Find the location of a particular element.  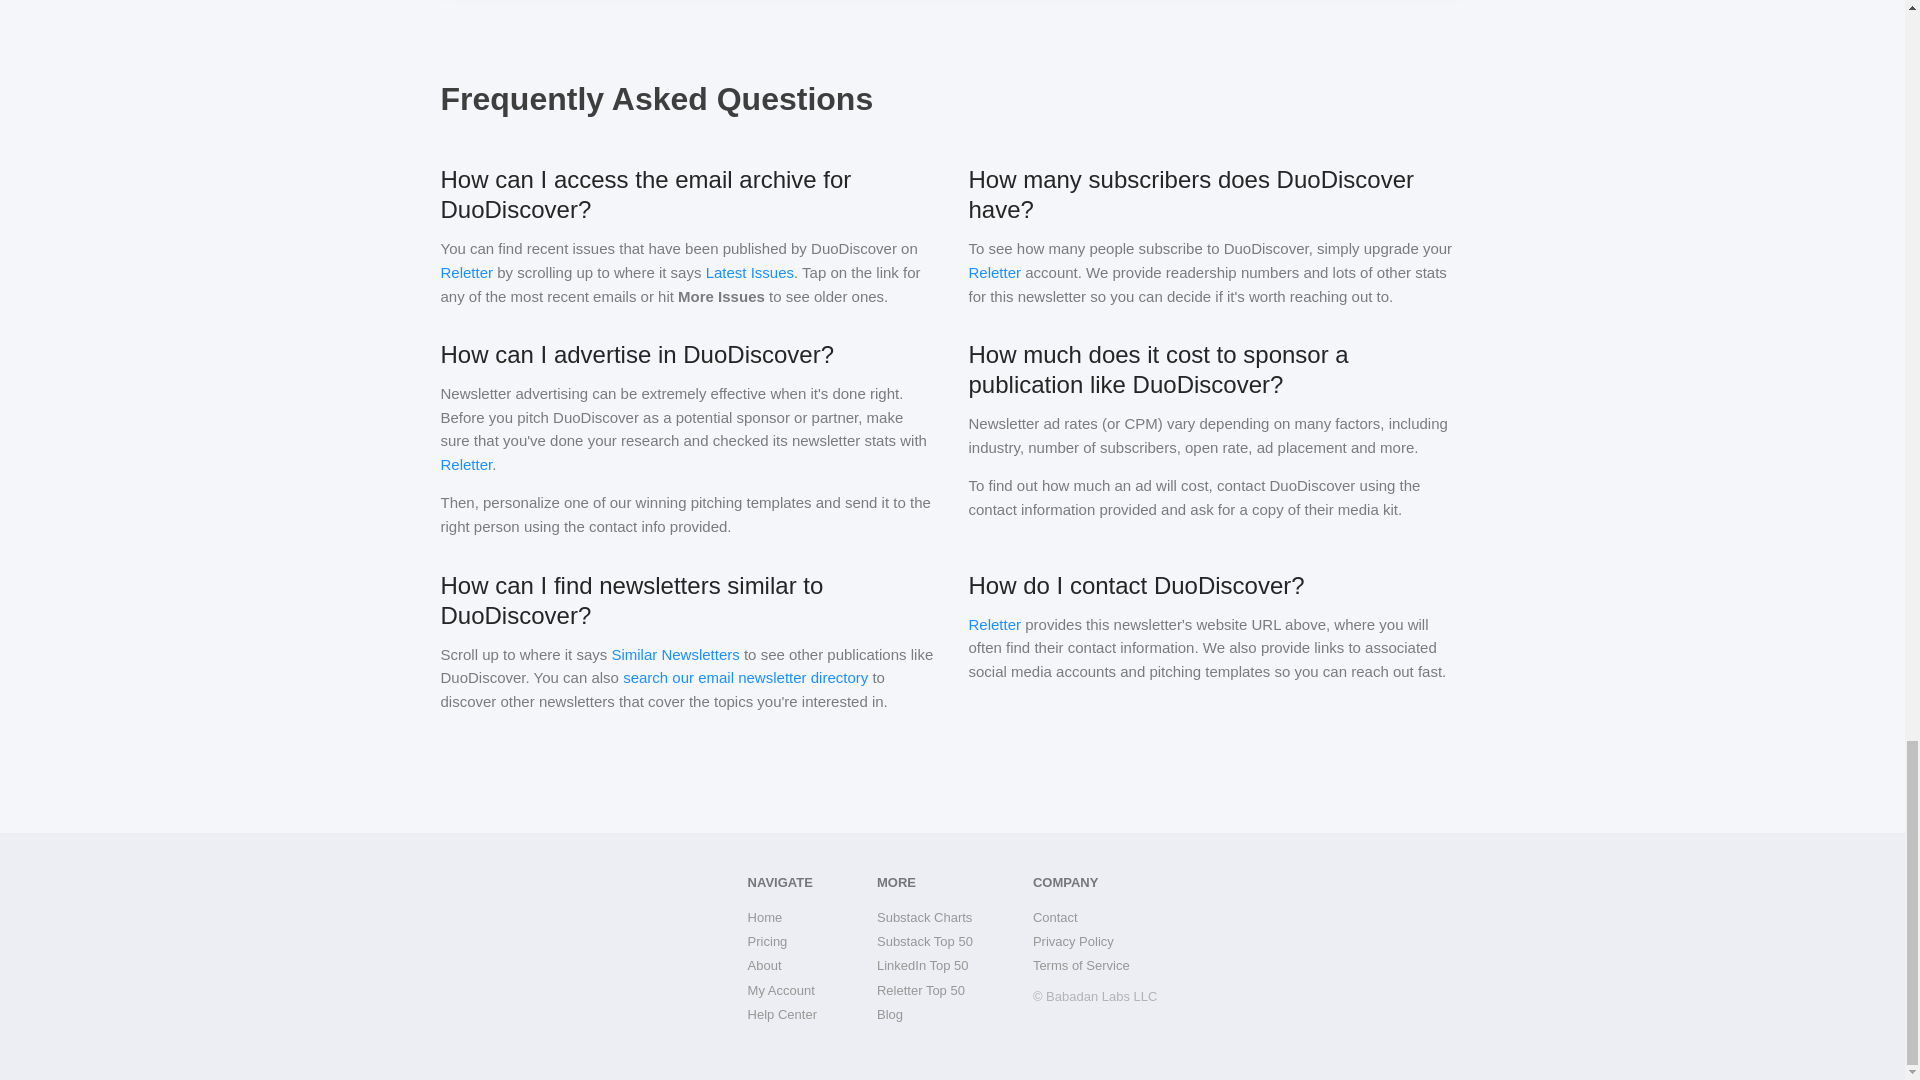

Home is located at coordinates (782, 918).